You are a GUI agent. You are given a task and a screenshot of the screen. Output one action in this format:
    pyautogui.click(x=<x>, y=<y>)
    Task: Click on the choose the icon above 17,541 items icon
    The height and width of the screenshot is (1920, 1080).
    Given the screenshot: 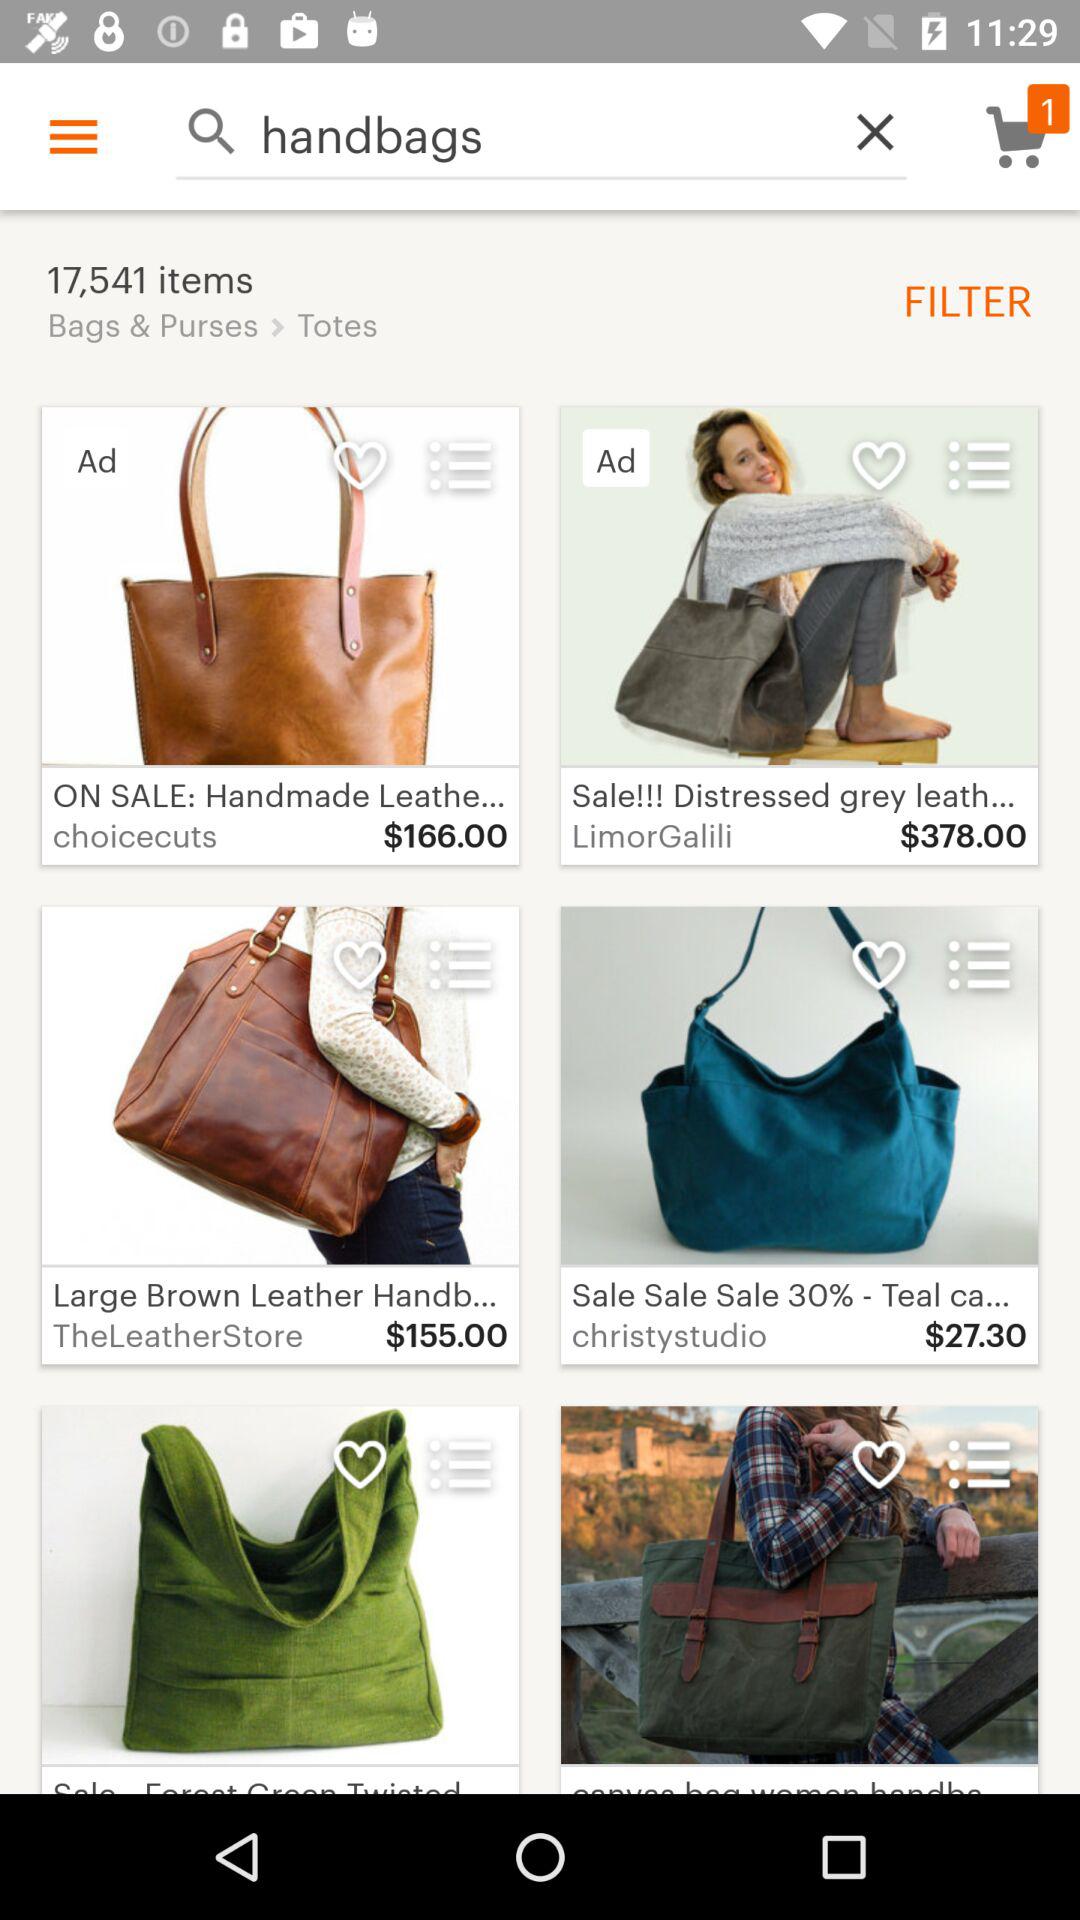 What is the action you would take?
    pyautogui.click(x=73, y=136)
    